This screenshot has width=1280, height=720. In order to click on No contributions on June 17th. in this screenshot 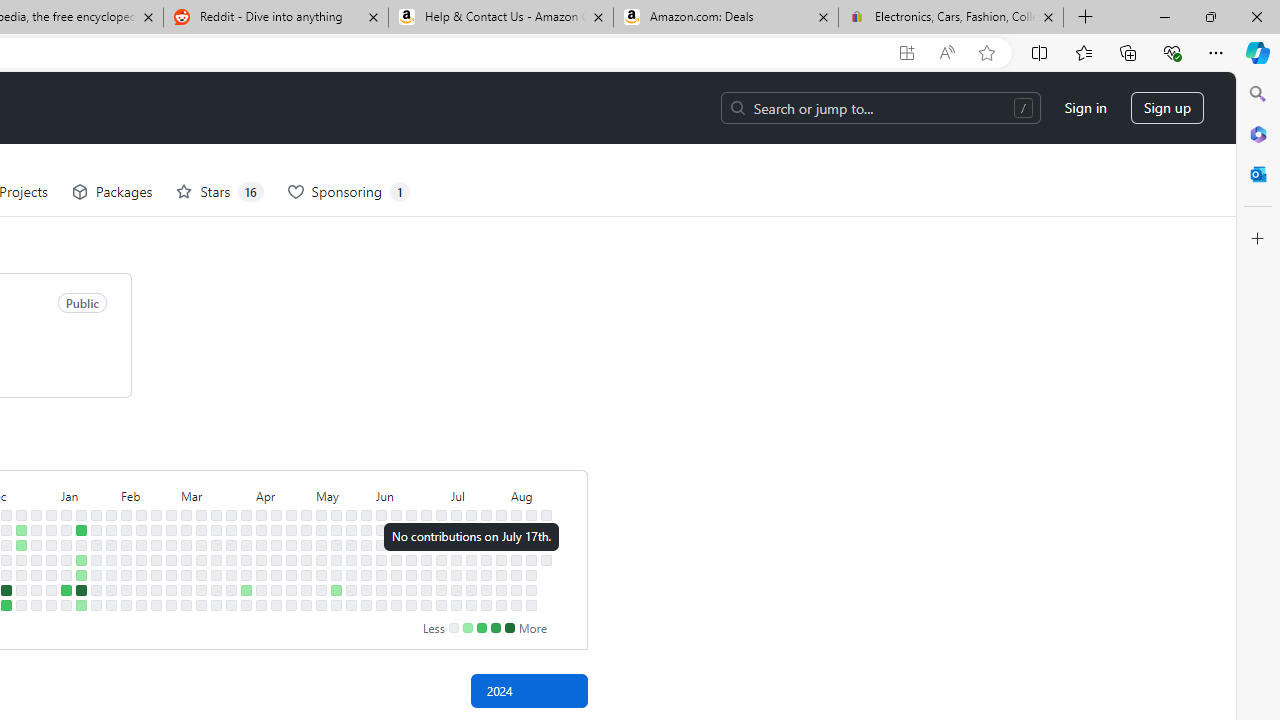, I will do `click(411, 530)`.